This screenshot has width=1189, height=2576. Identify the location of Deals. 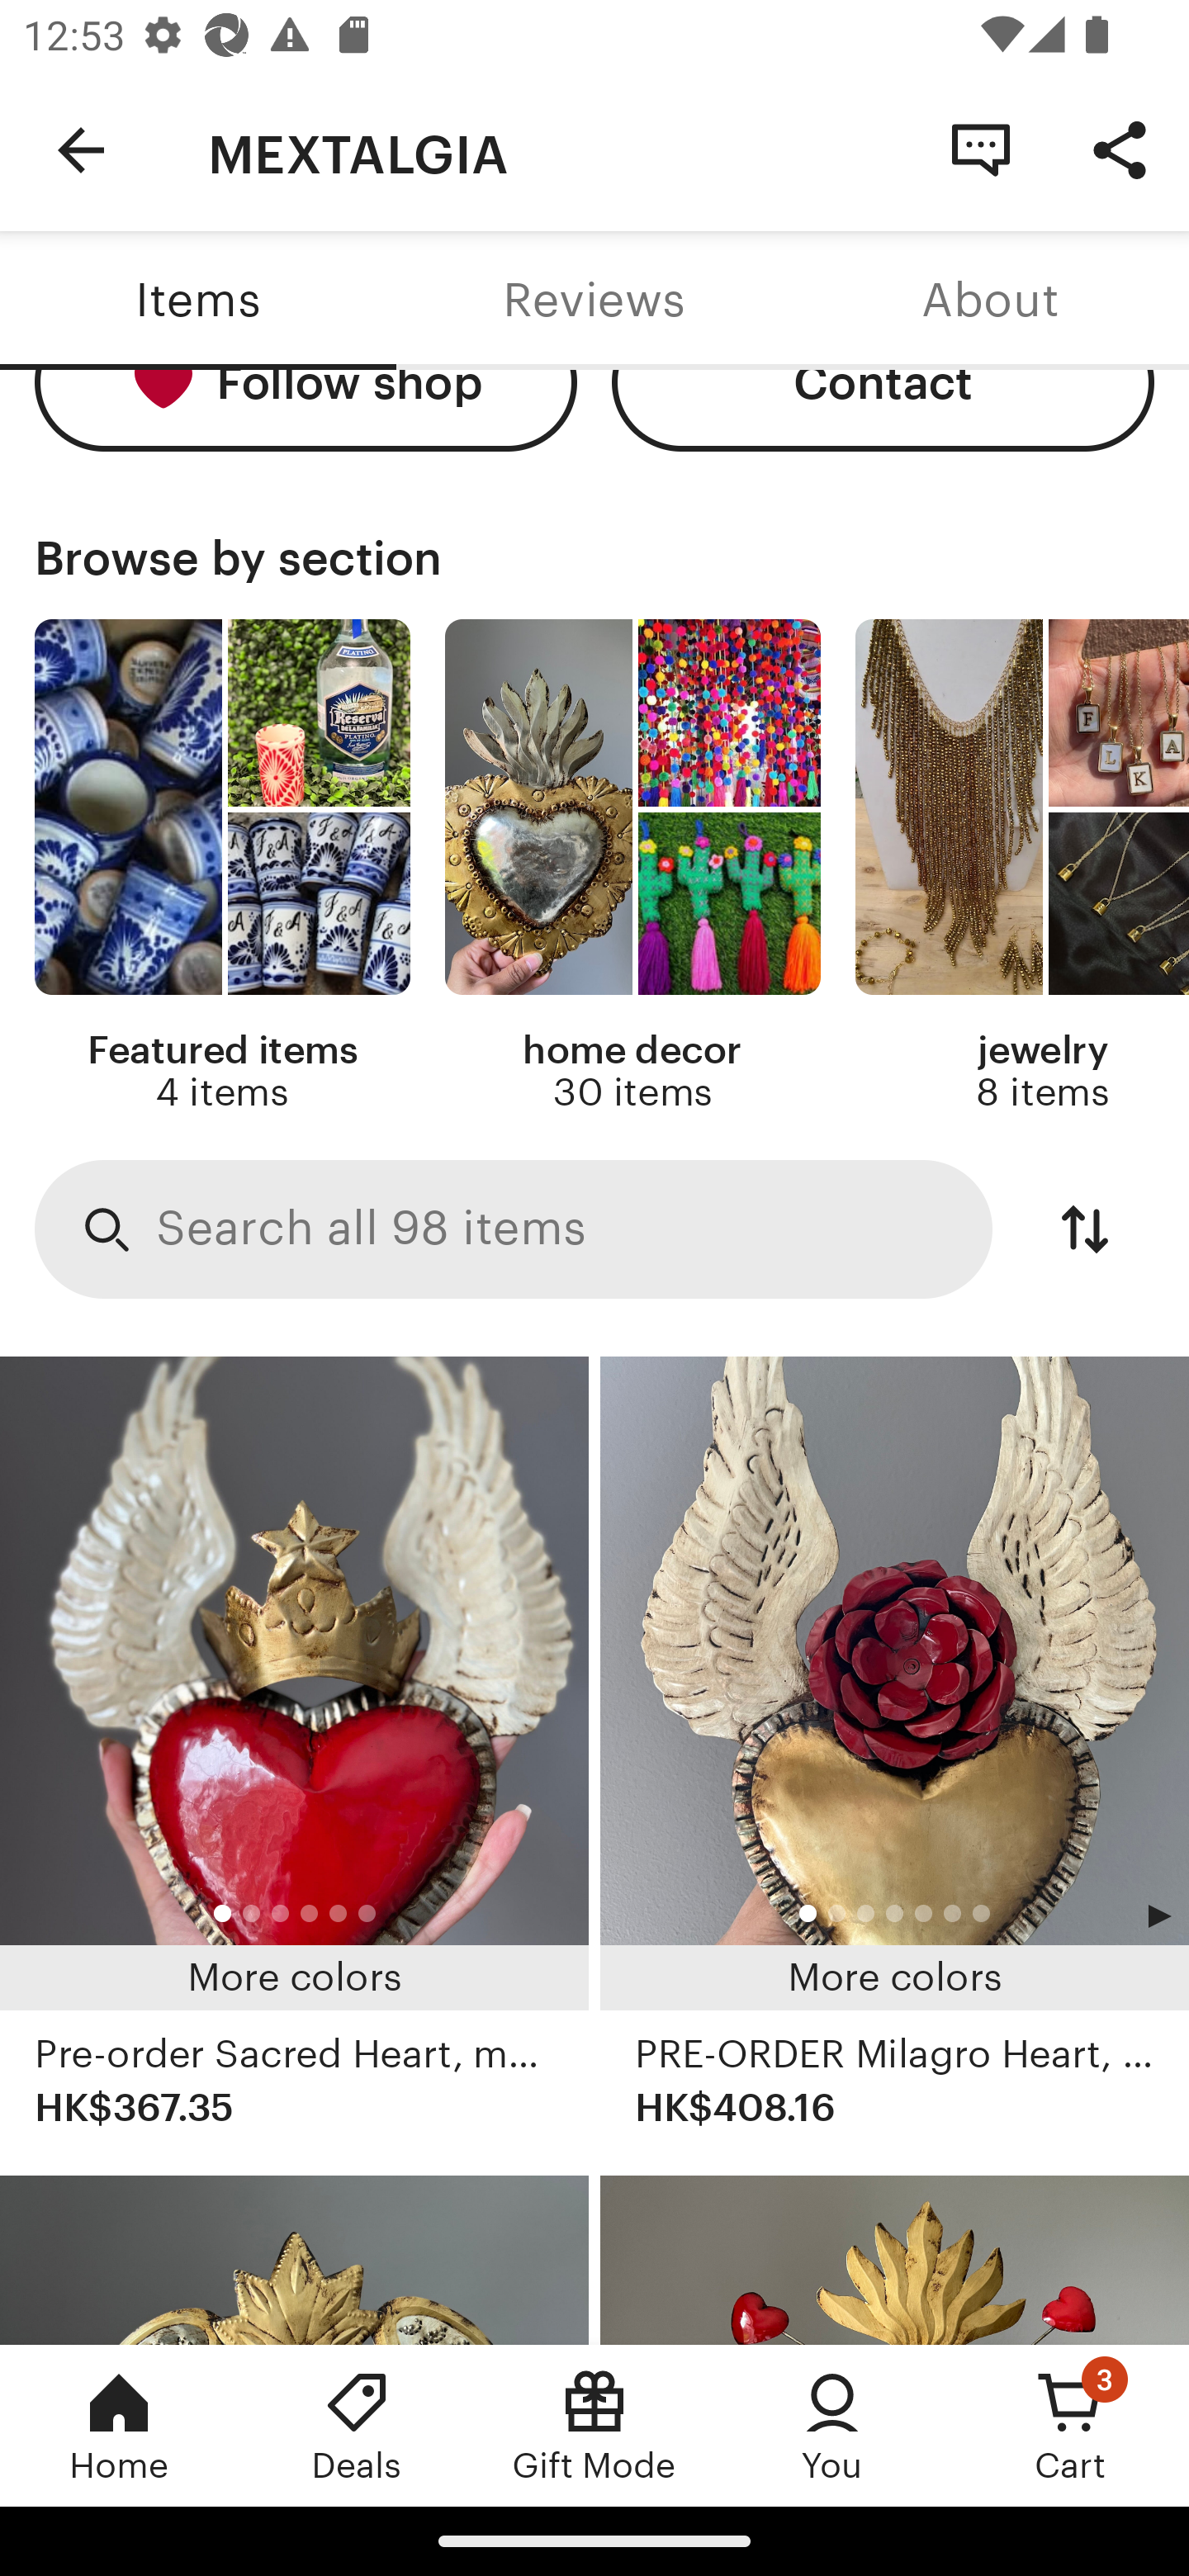
(357, 2425).